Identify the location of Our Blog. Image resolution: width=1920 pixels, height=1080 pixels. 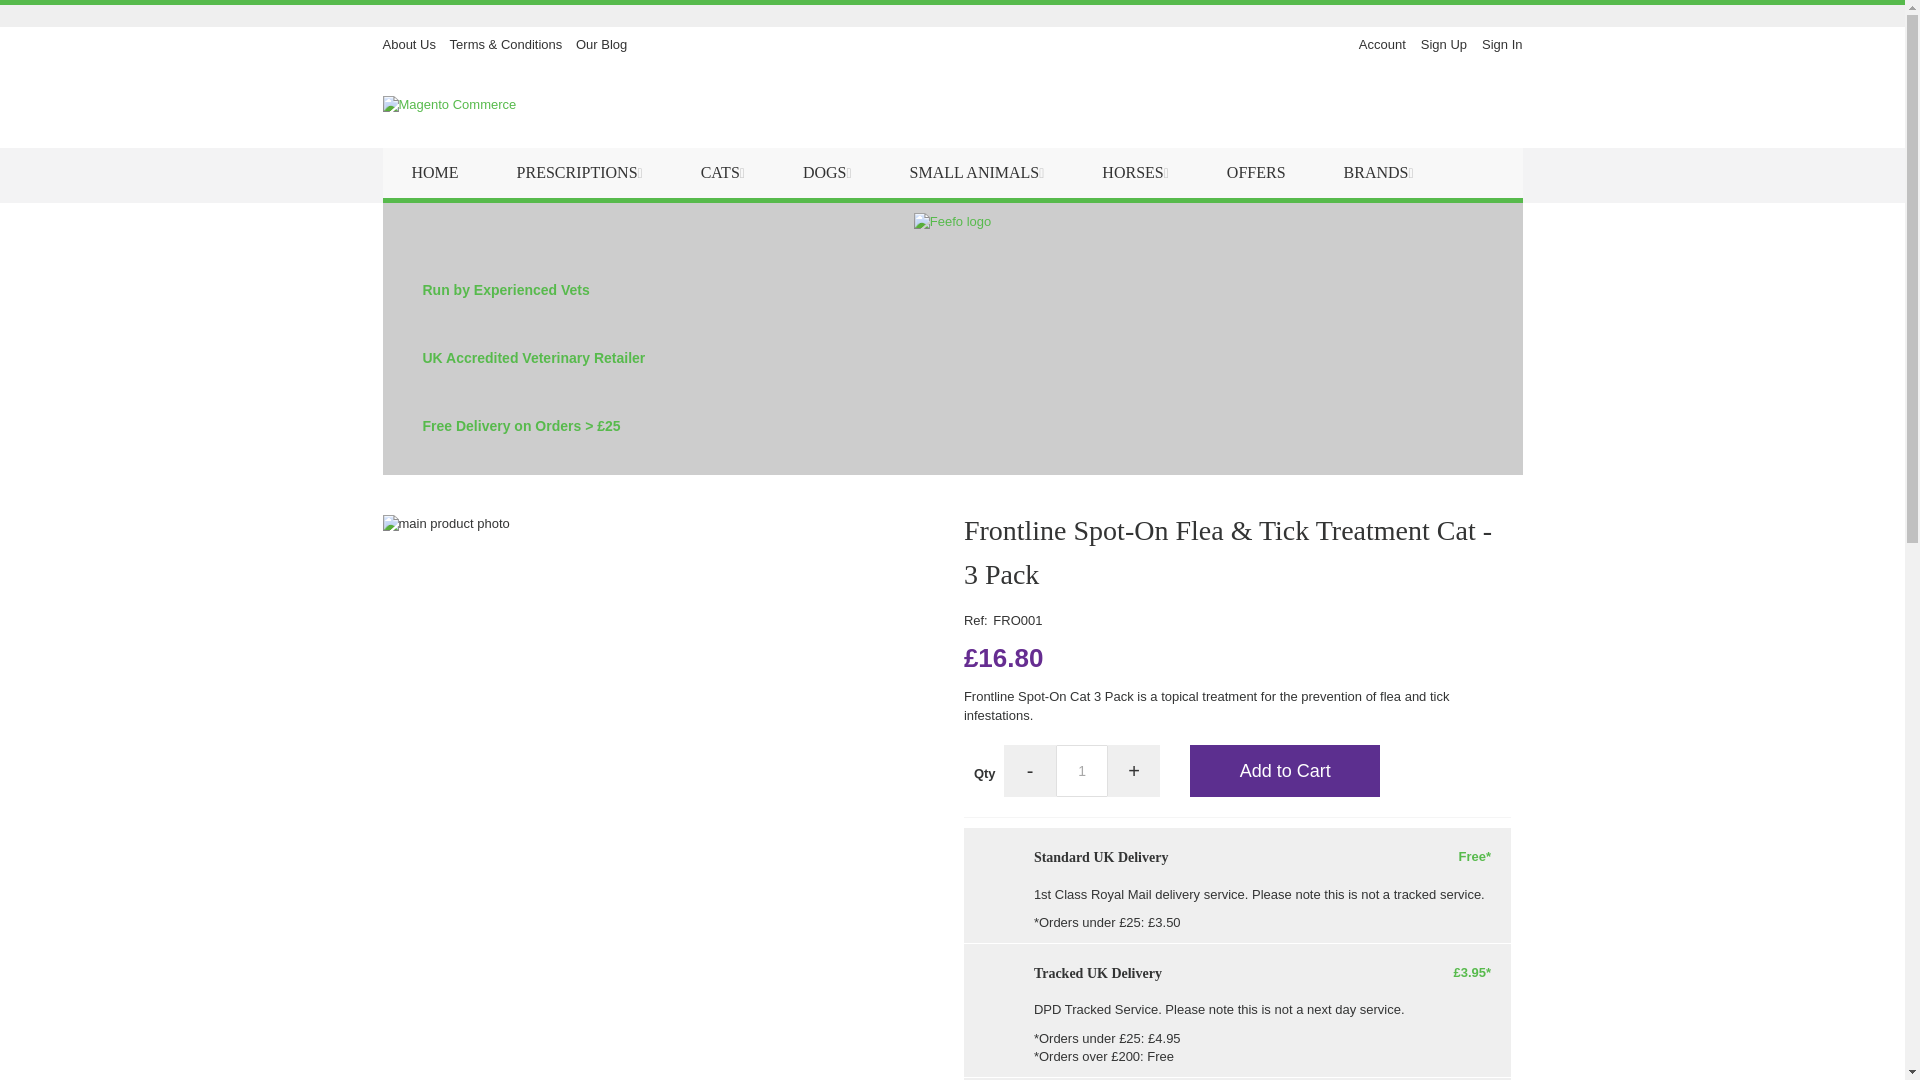
(602, 44).